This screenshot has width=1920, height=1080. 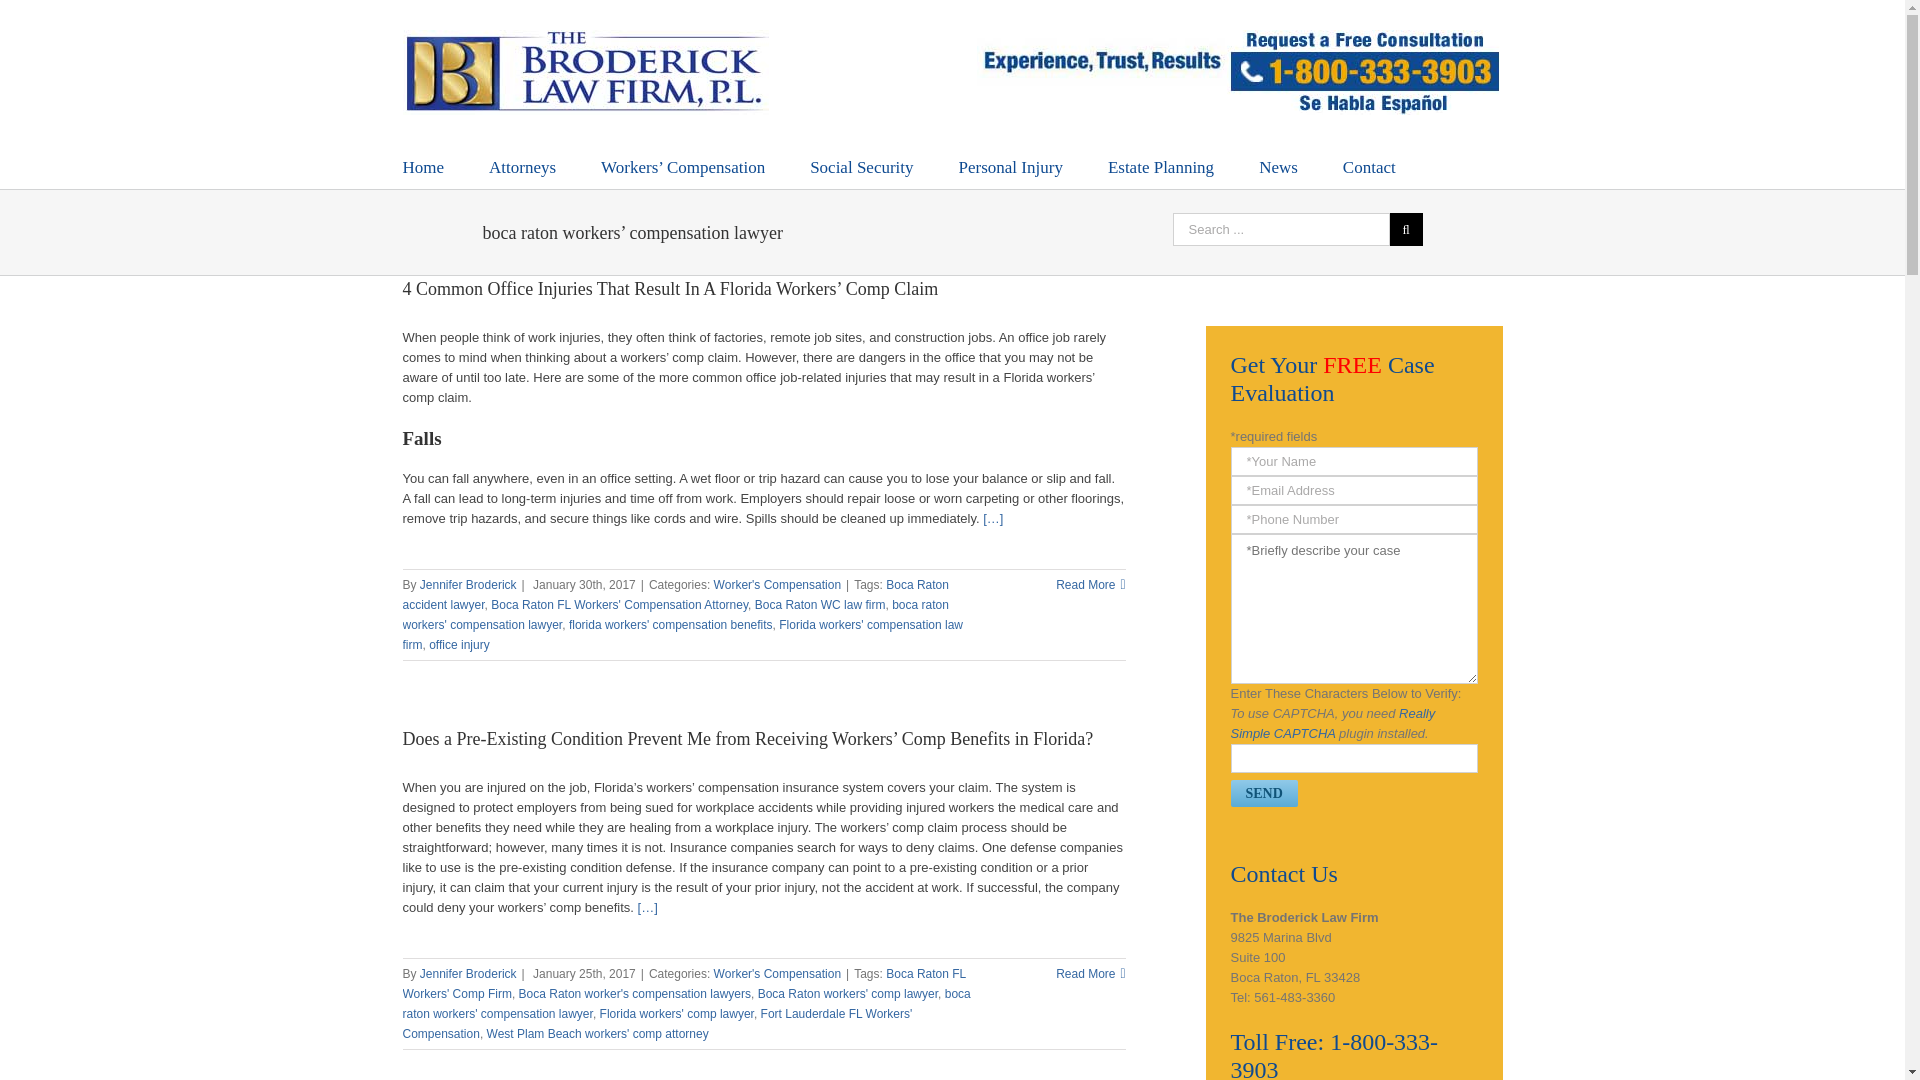 What do you see at coordinates (468, 584) in the screenshot?
I see `Posts by Jennifer Broderick` at bounding box center [468, 584].